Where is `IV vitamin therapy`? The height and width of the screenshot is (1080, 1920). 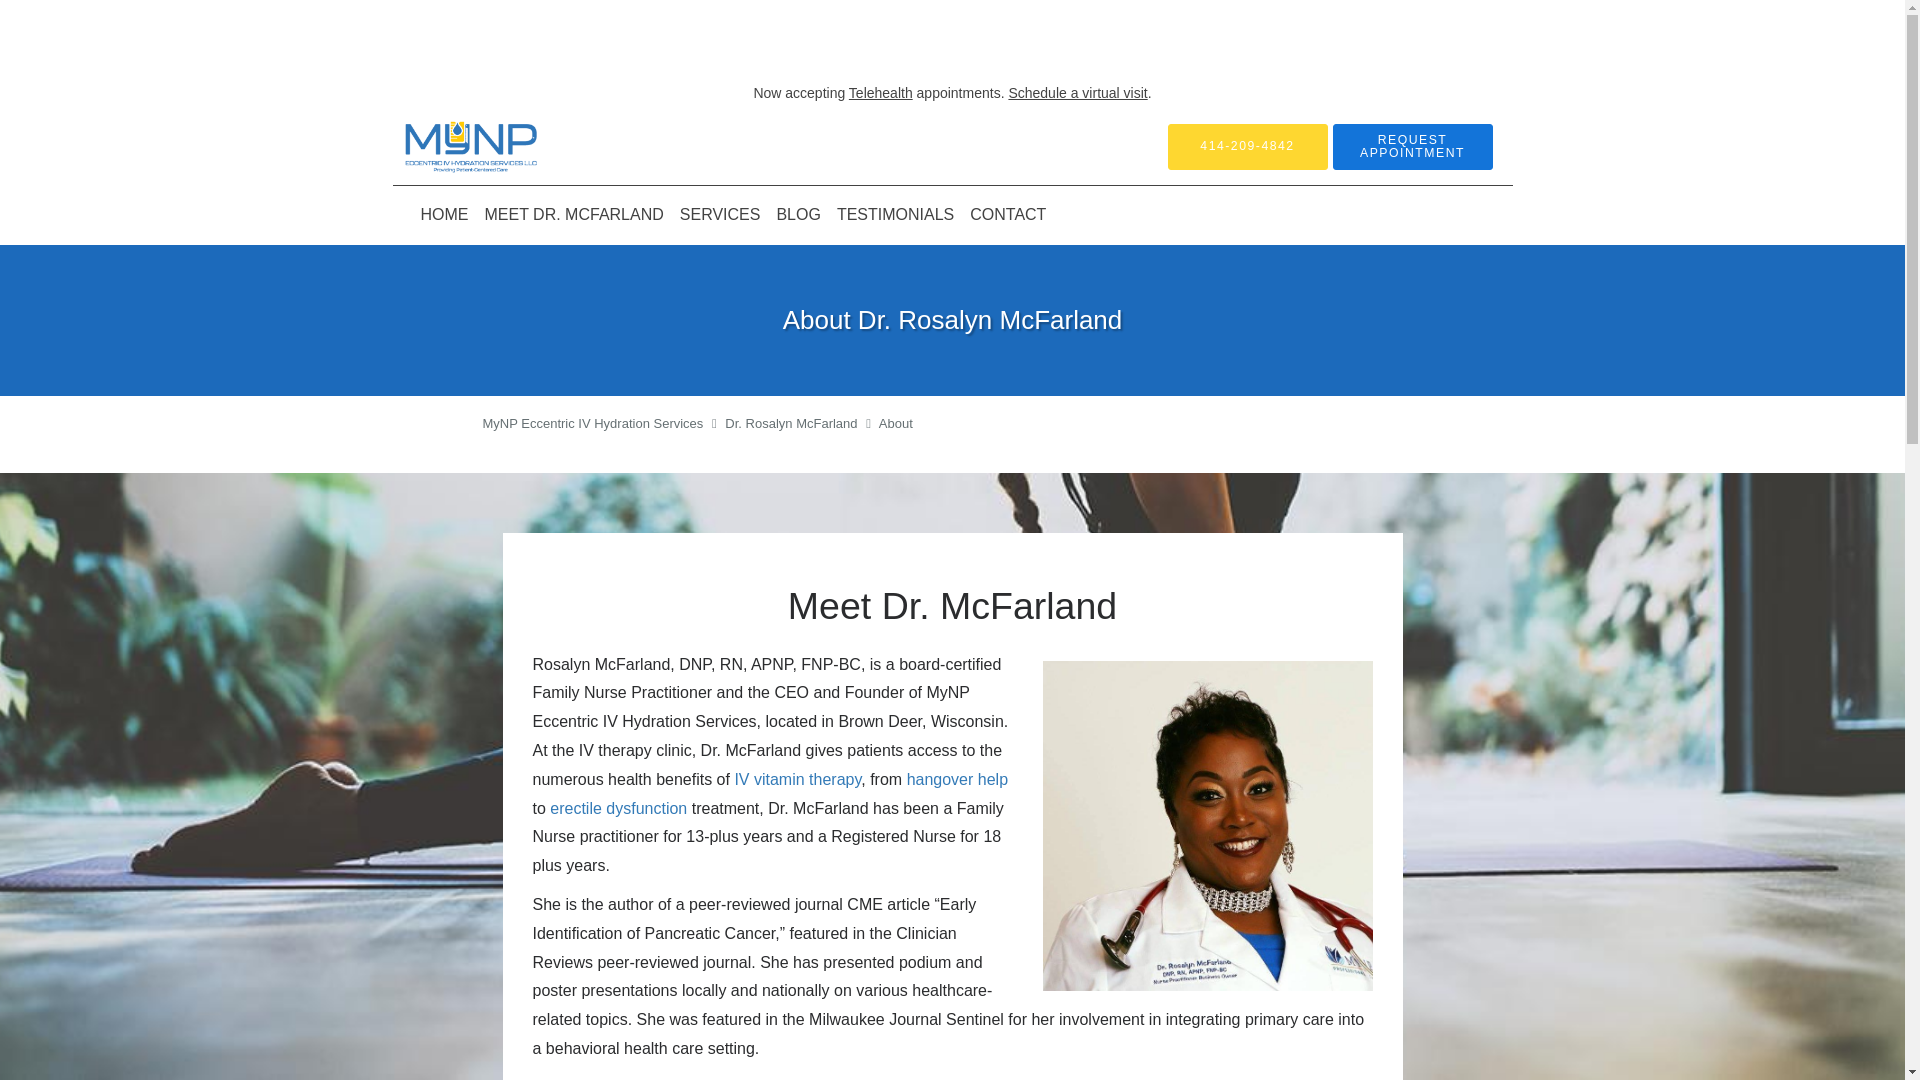
IV vitamin therapy is located at coordinates (796, 780).